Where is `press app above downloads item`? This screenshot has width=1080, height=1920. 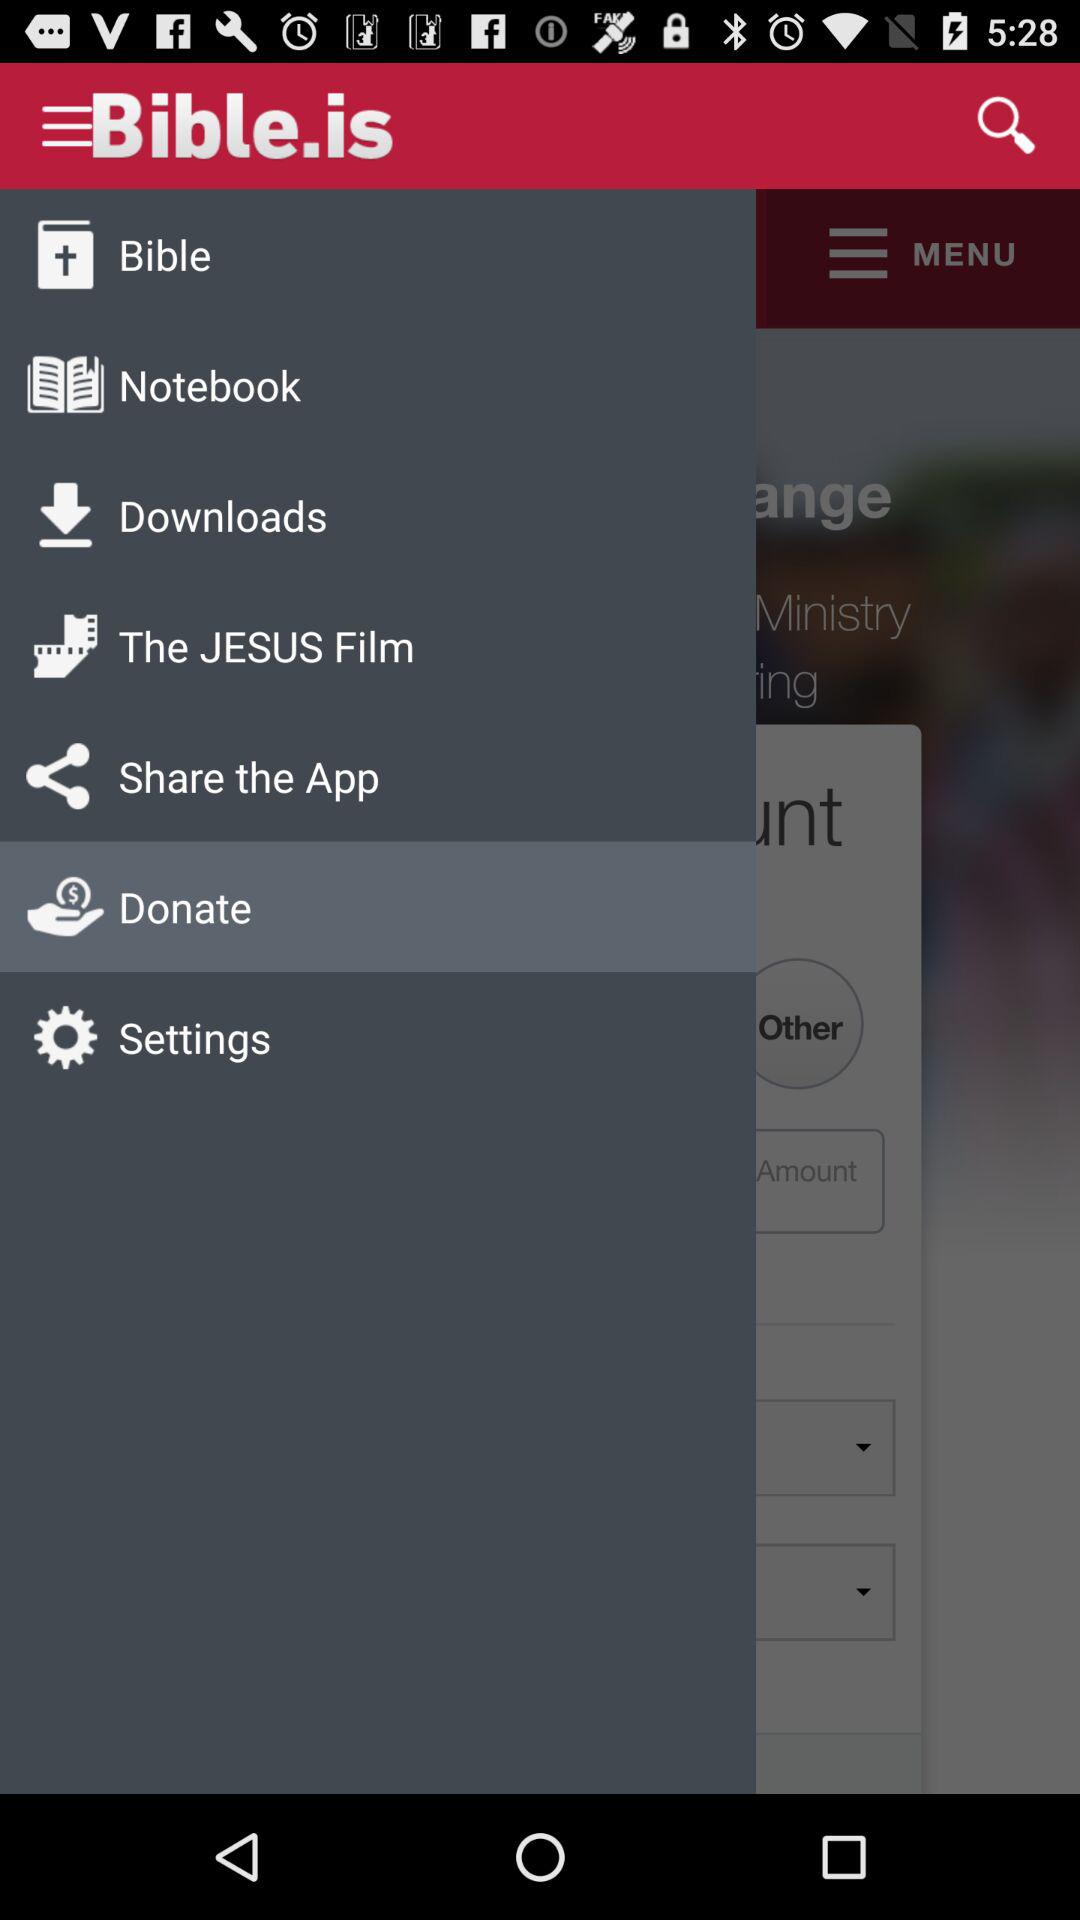
press app above downloads item is located at coordinates (209, 384).